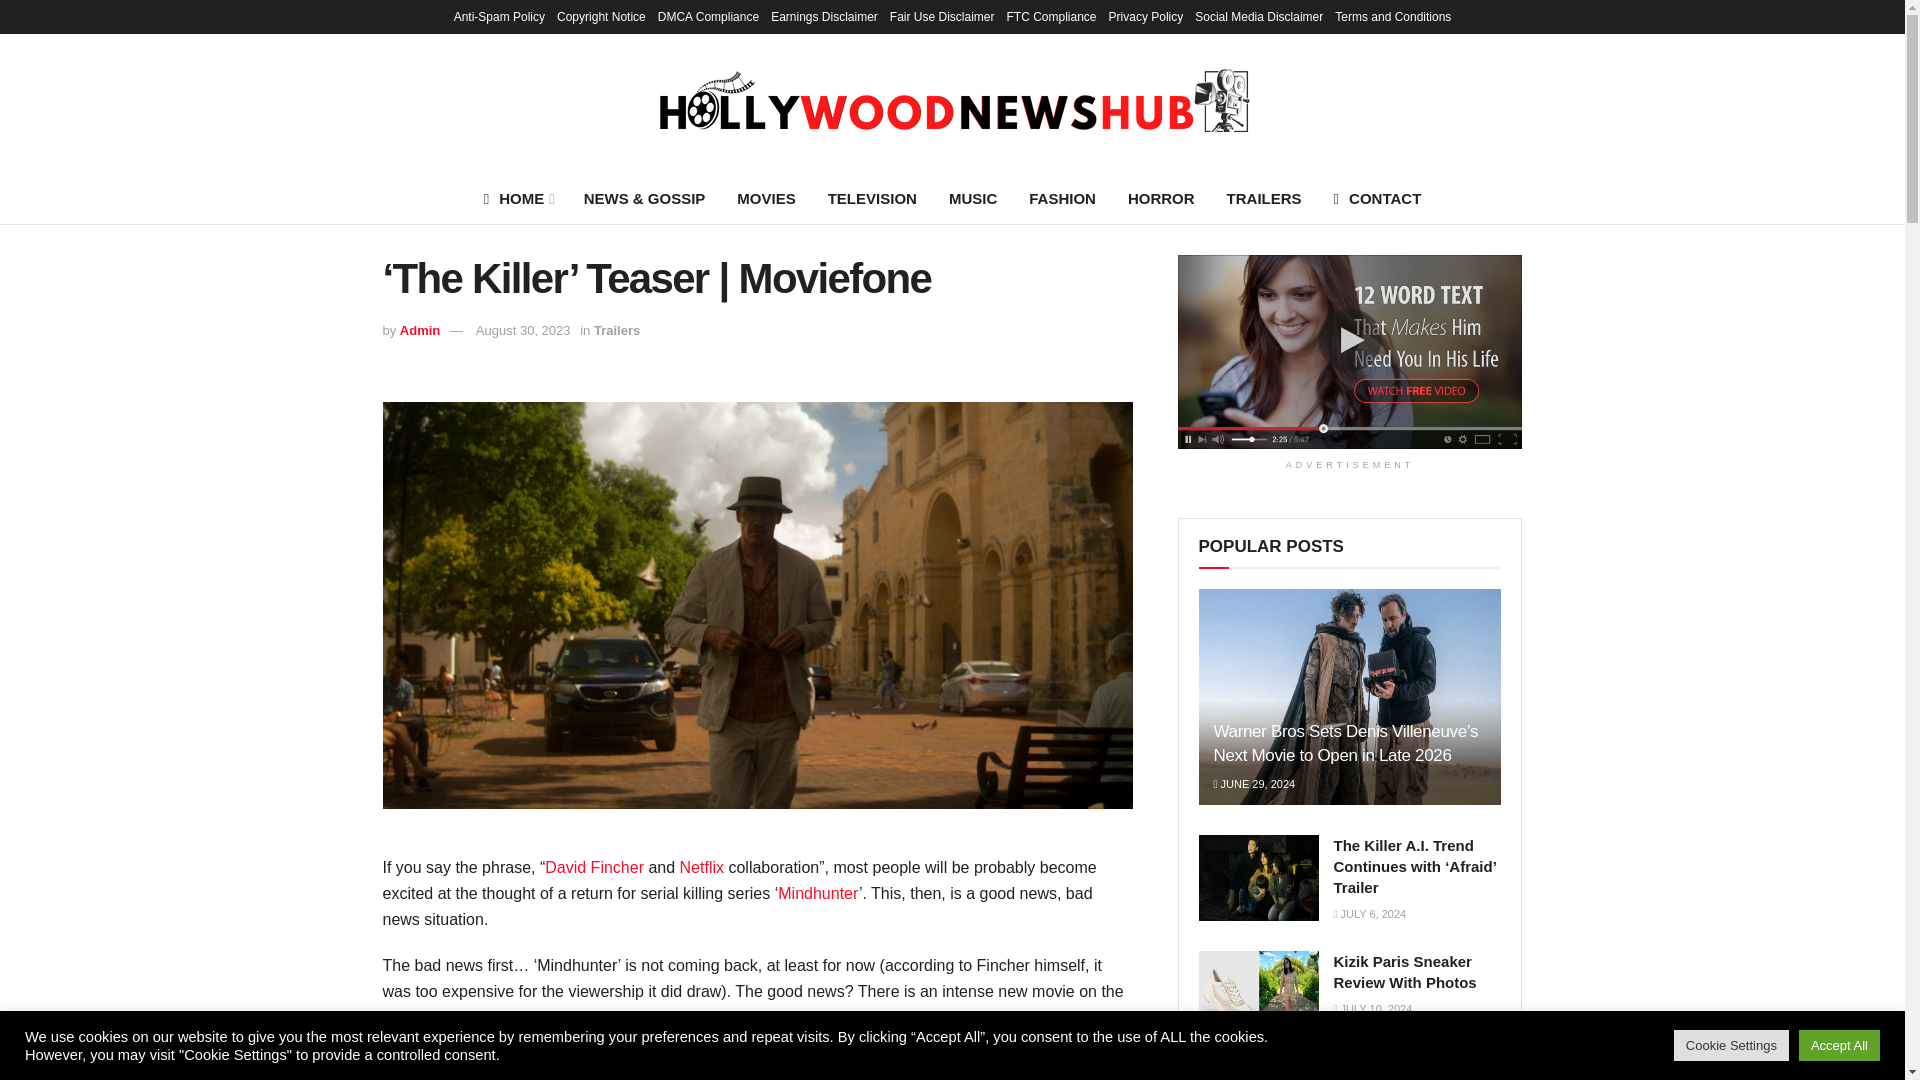  What do you see at coordinates (1378, 198) in the screenshot?
I see `CONTACT` at bounding box center [1378, 198].